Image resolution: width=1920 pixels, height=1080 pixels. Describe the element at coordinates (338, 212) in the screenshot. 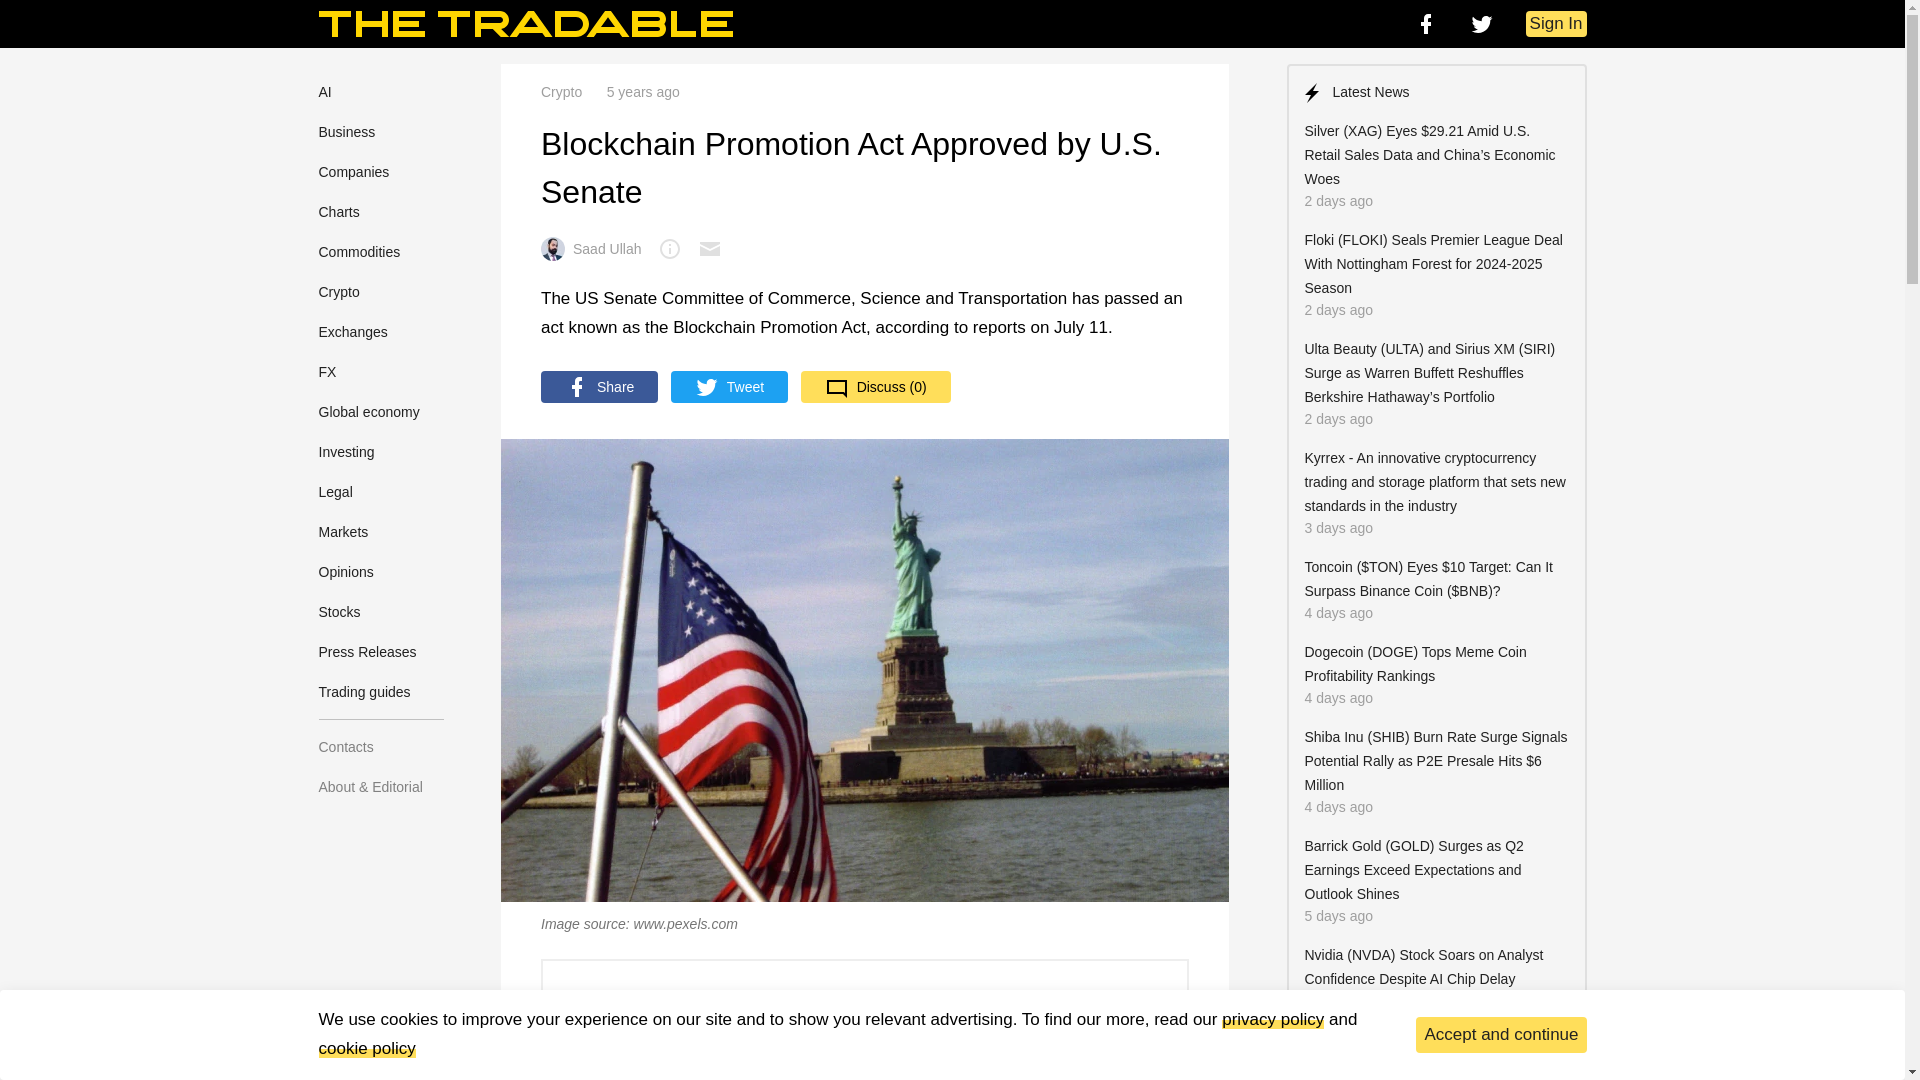

I see `Charts` at that location.